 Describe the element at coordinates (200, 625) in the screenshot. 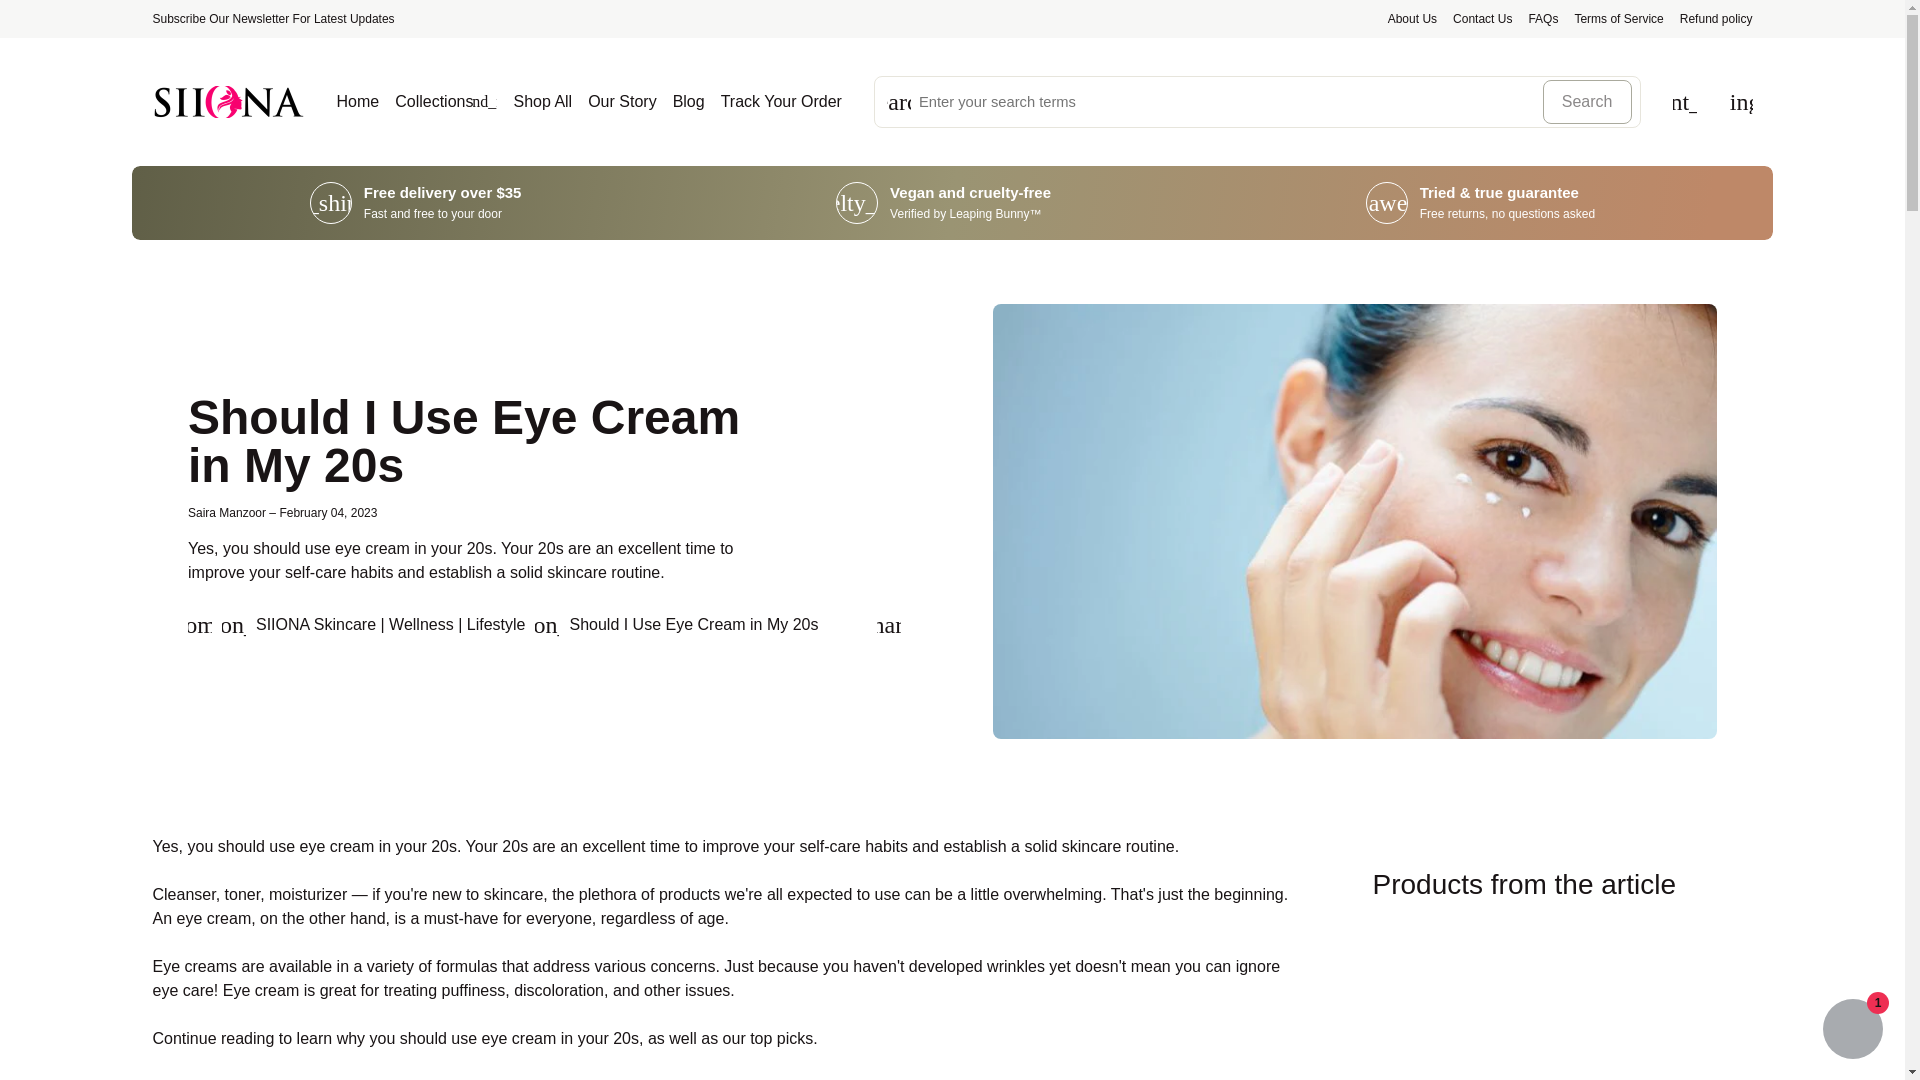

I see `Home` at that location.